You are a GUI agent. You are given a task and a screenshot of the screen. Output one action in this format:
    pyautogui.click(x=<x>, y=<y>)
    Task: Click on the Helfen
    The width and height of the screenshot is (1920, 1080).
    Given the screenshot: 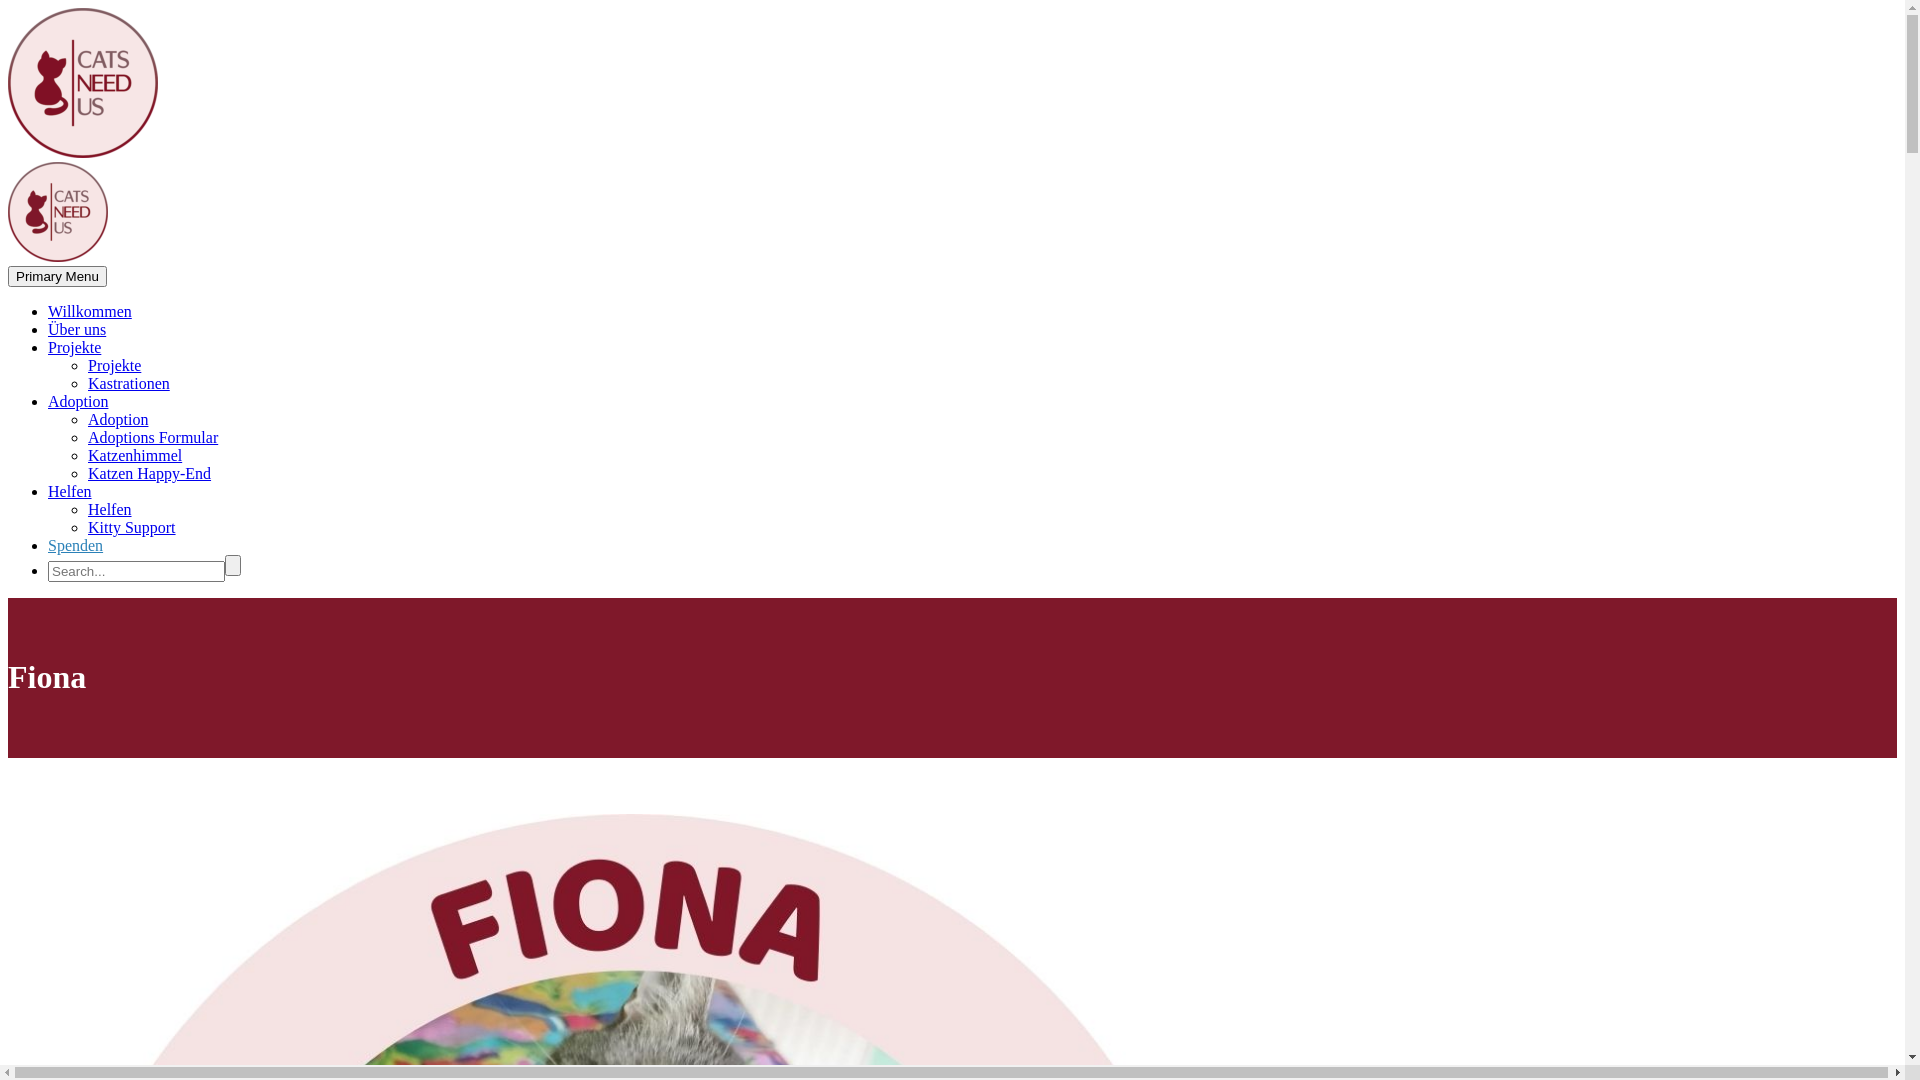 What is the action you would take?
    pyautogui.click(x=110, y=510)
    